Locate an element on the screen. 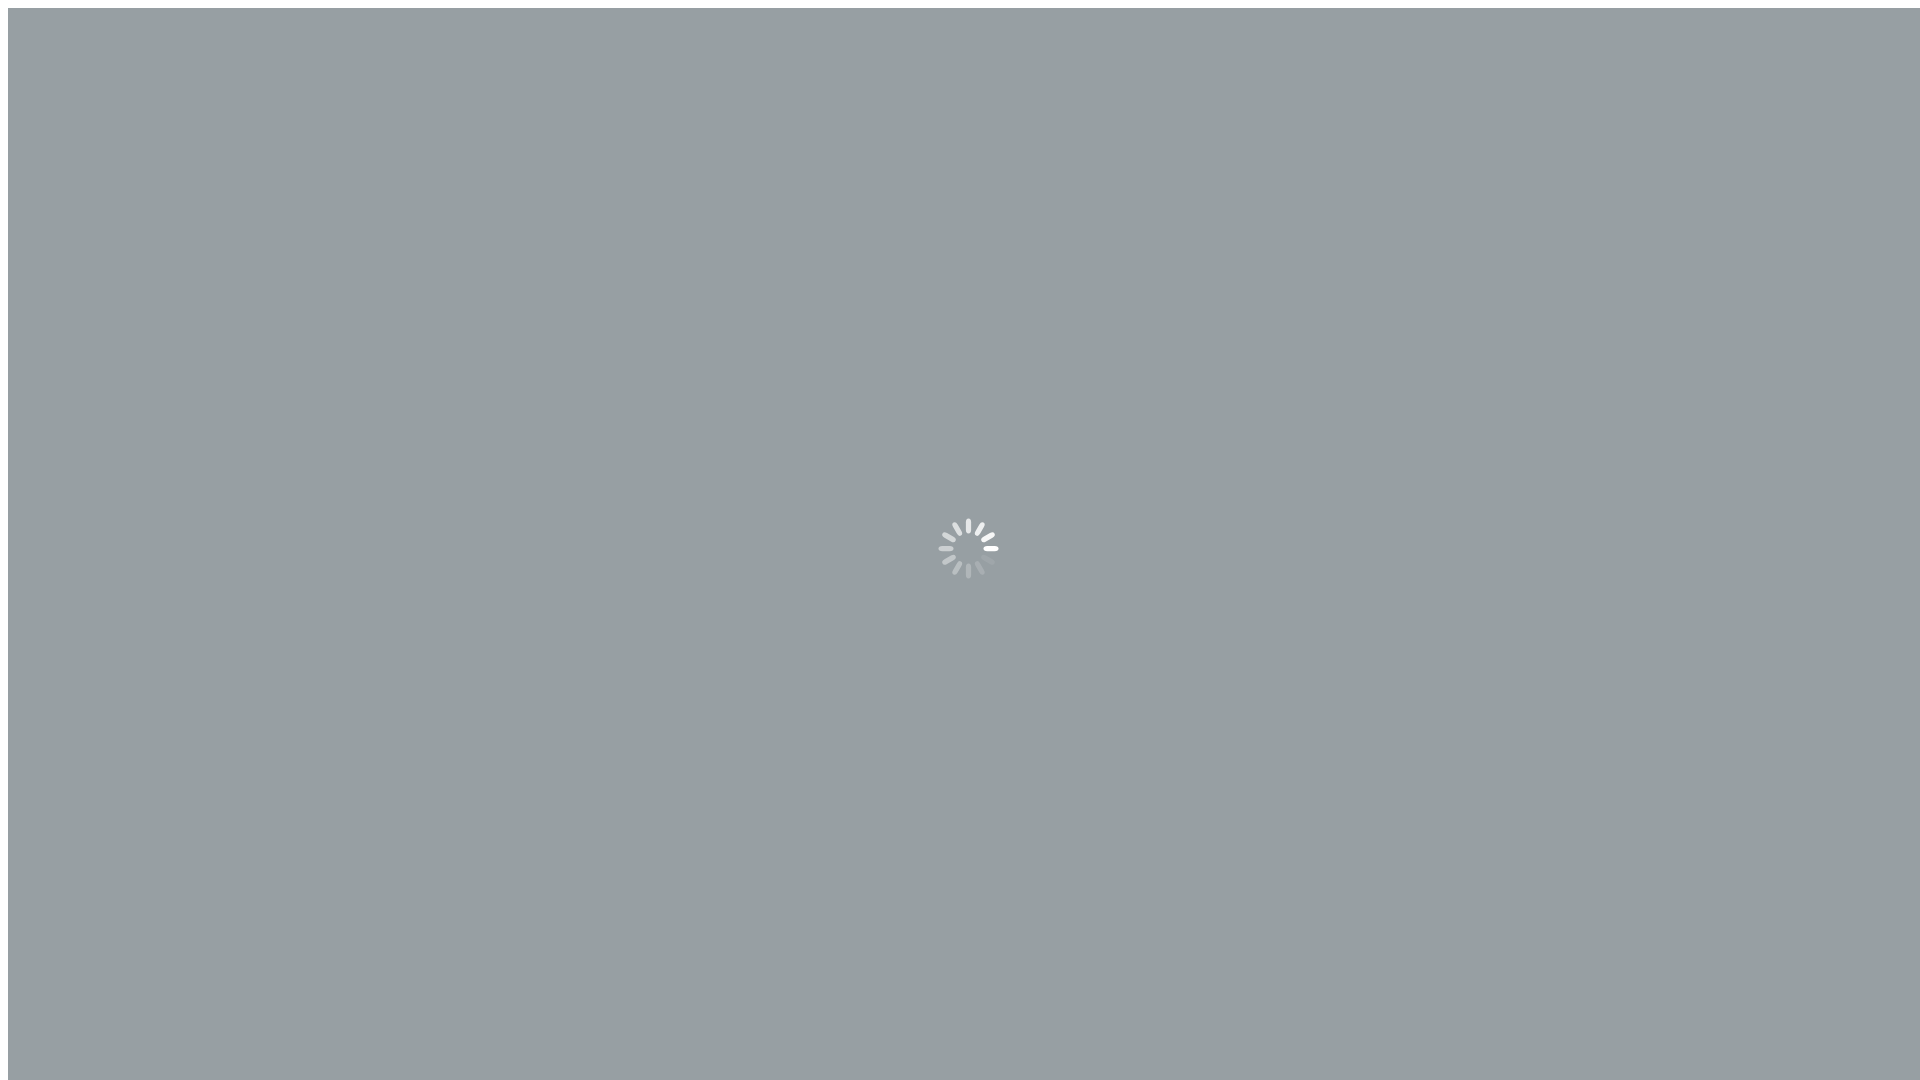 The height and width of the screenshot is (1080, 1920). Toggle fullscreen is located at coordinates (56, 956).